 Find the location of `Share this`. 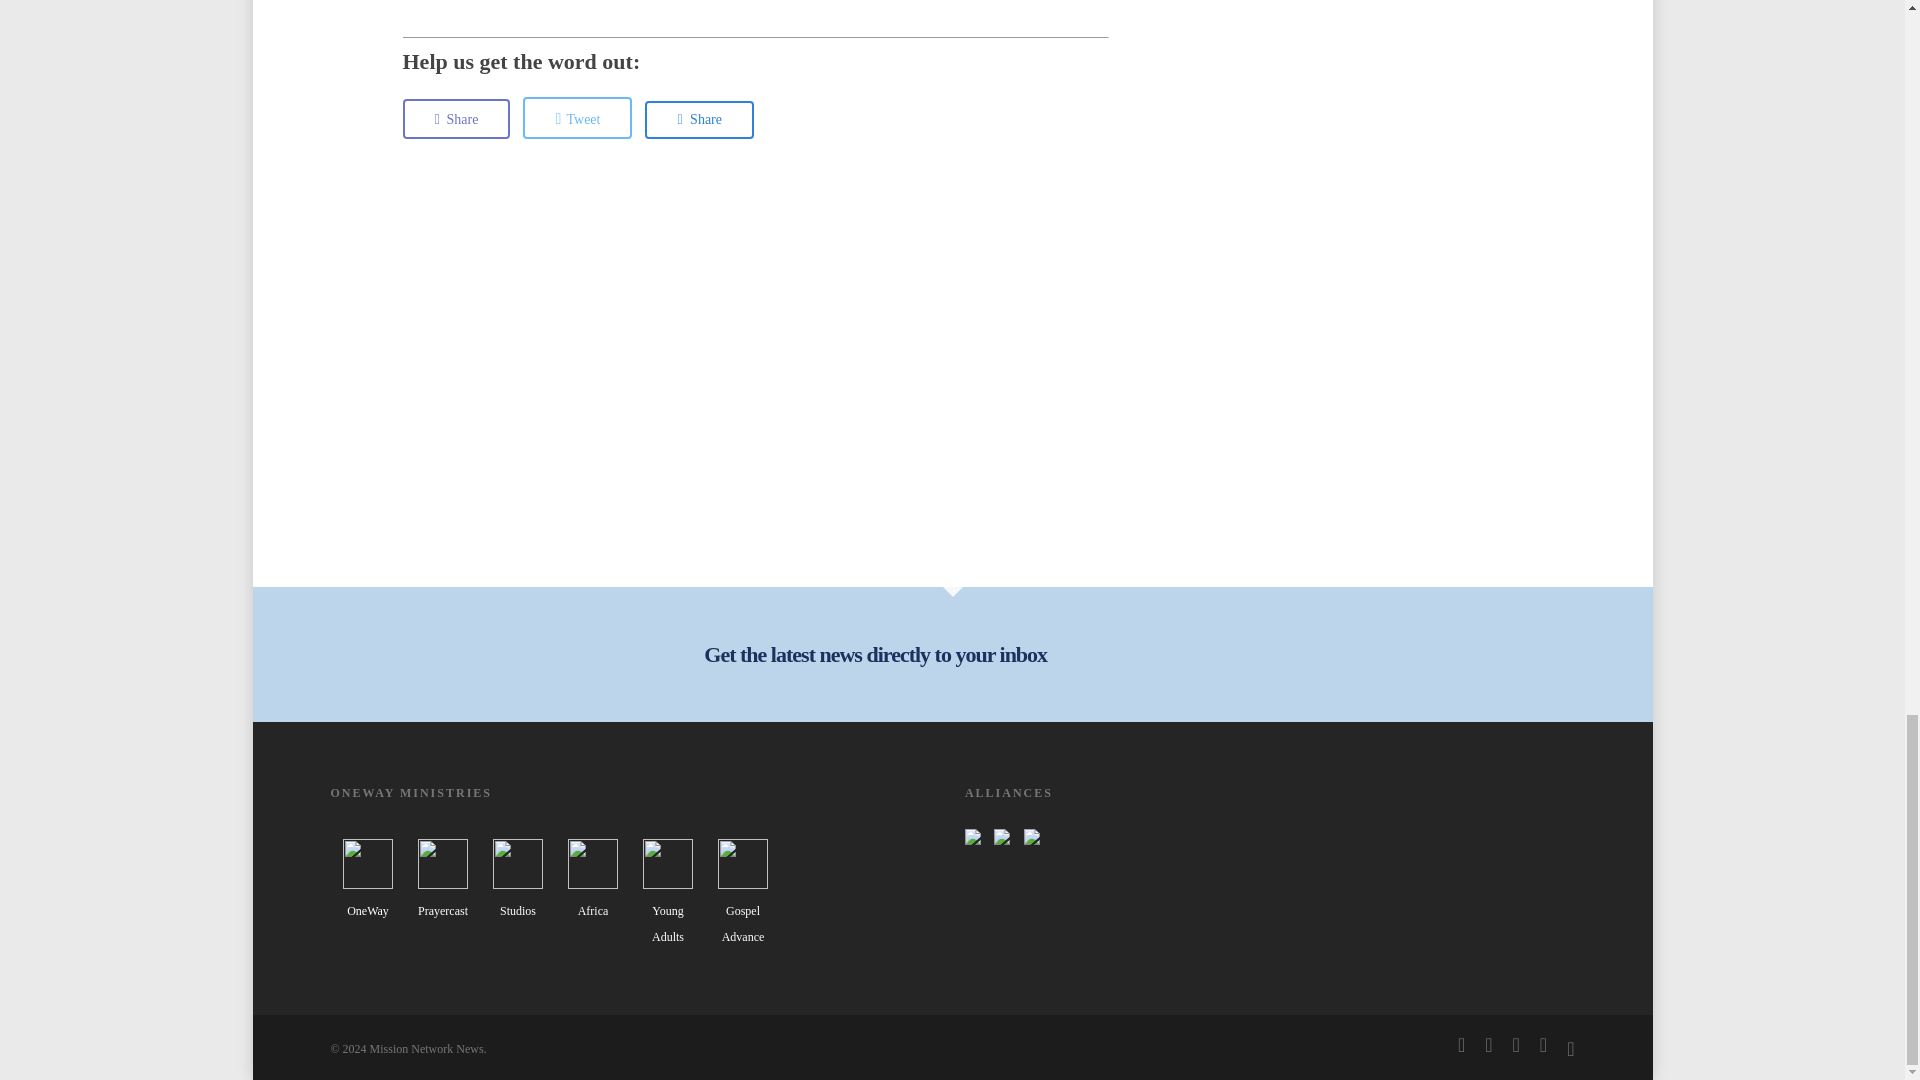

Share this is located at coordinates (700, 120).